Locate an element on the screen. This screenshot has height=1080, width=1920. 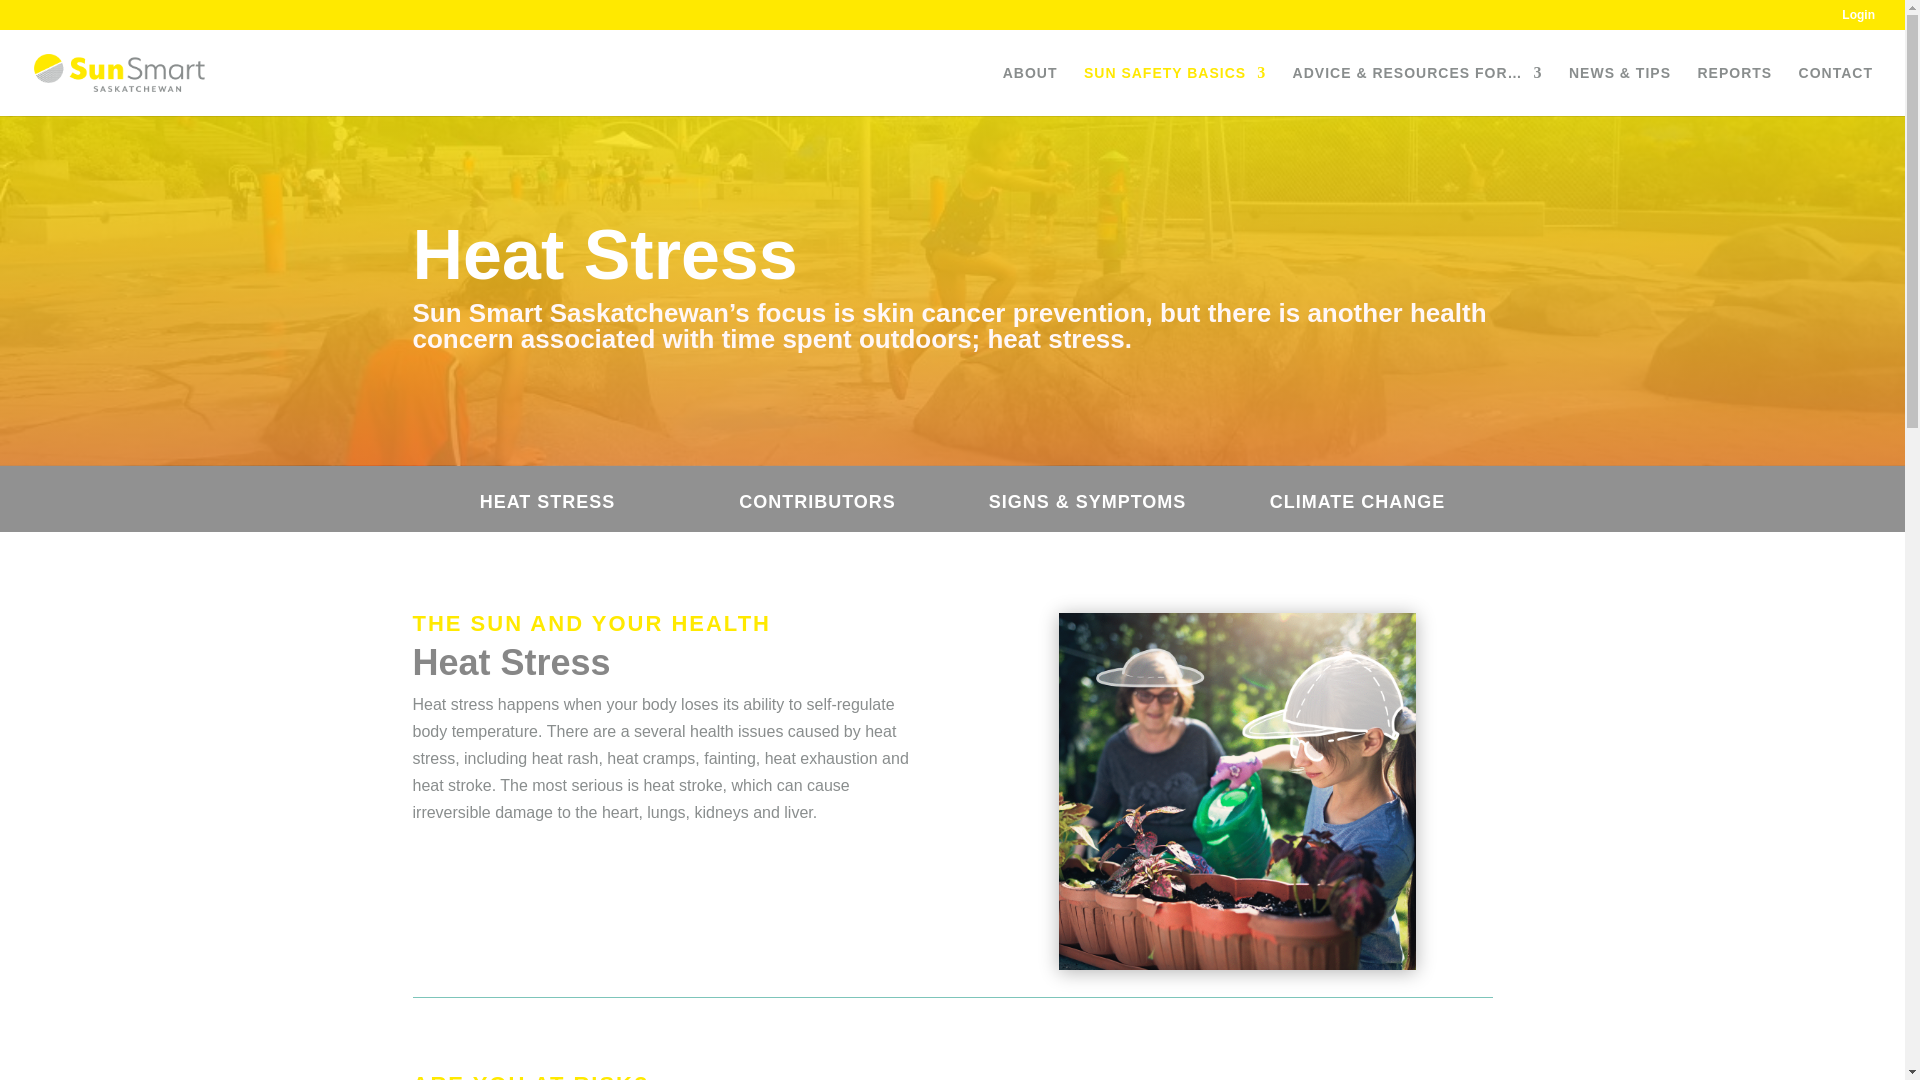
ABOUT is located at coordinates (1030, 90).